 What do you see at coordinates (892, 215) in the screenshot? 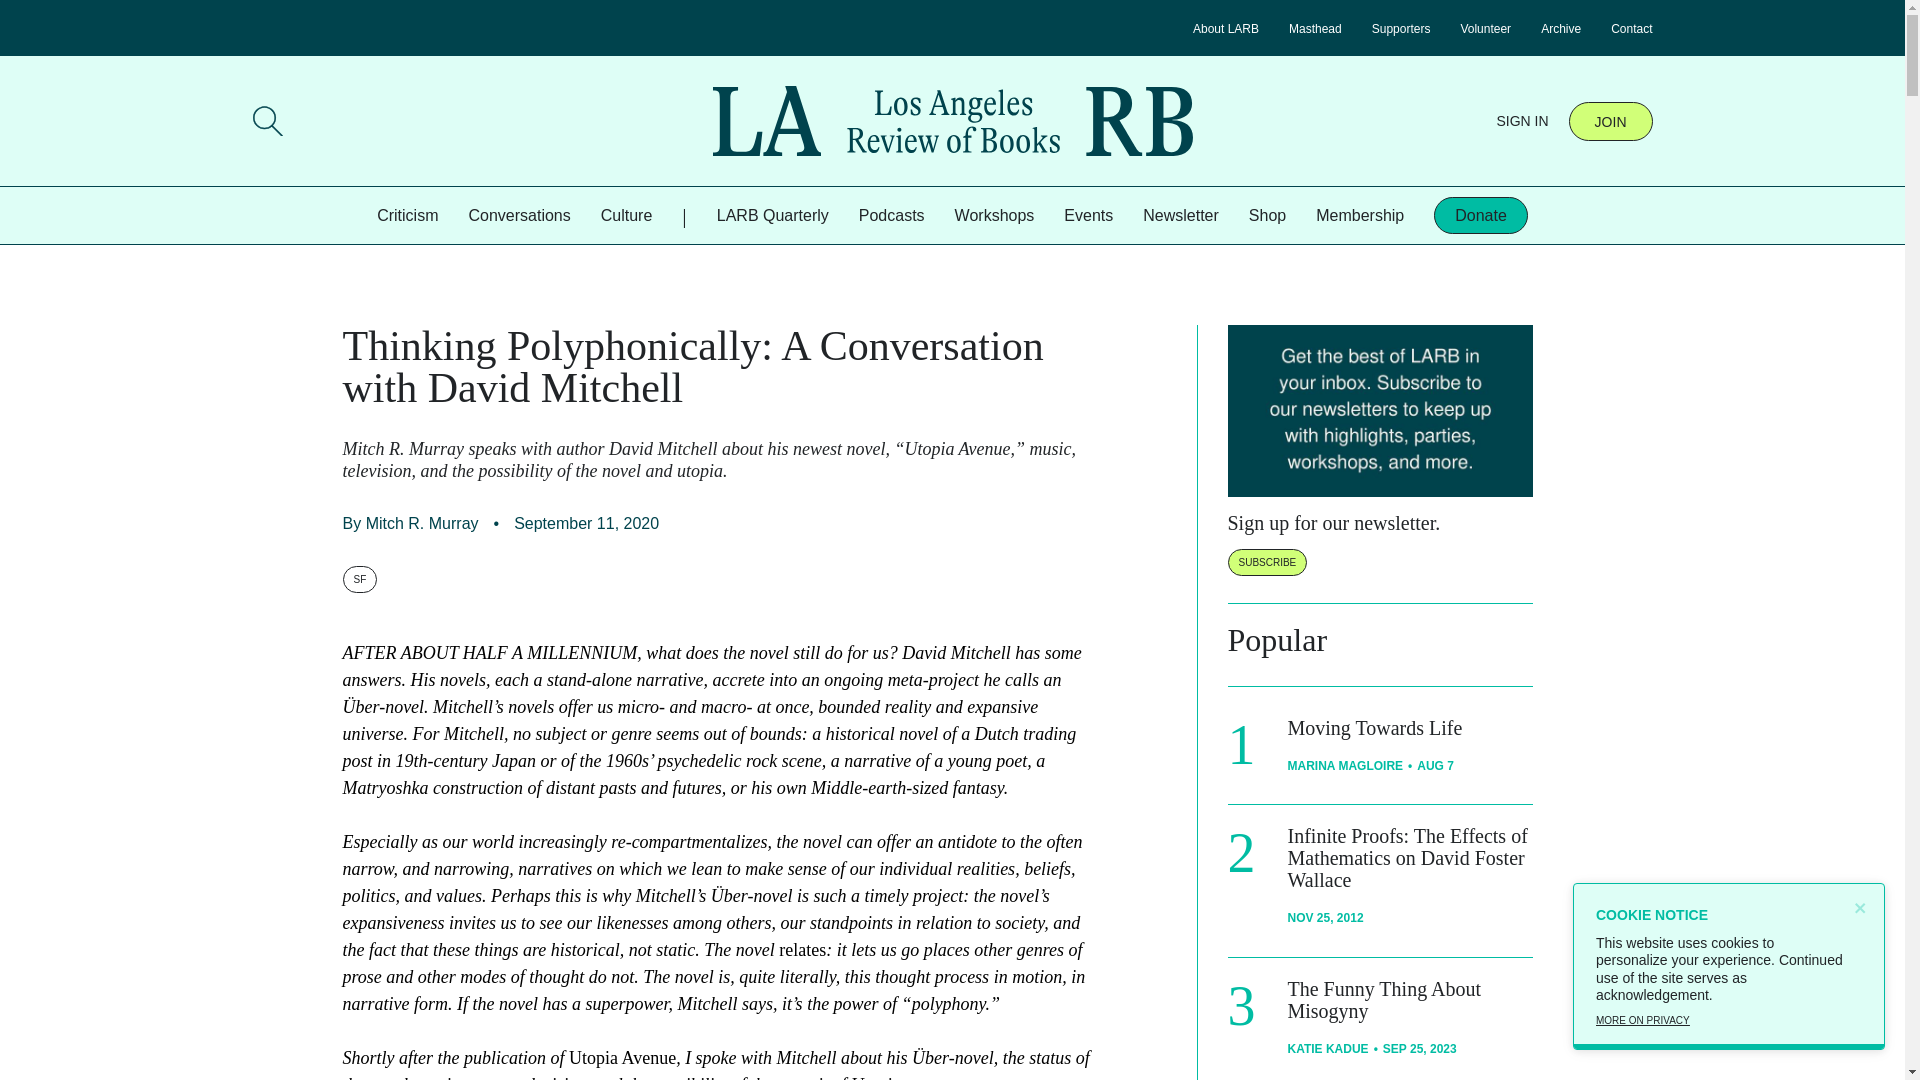
I see `Podcasts` at bounding box center [892, 215].